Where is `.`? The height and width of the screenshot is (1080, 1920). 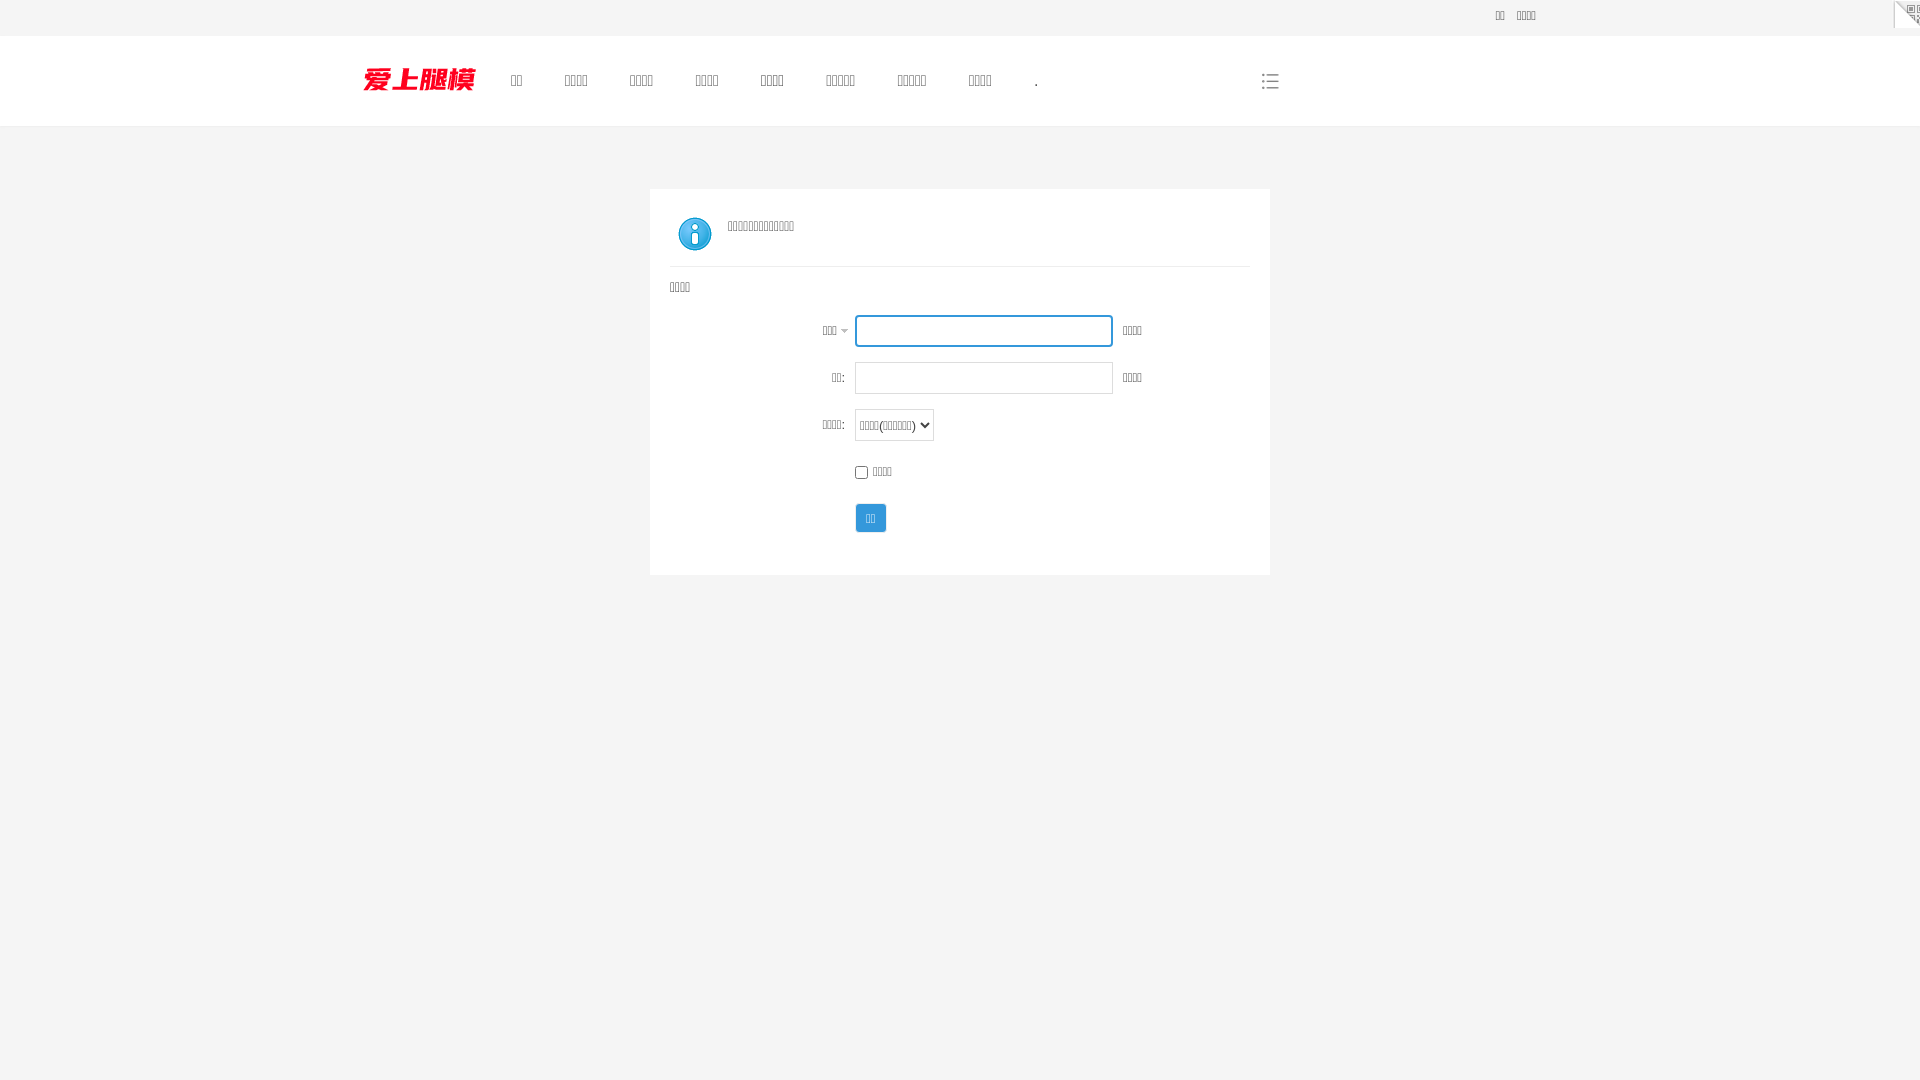 . is located at coordinates (1036, 81).